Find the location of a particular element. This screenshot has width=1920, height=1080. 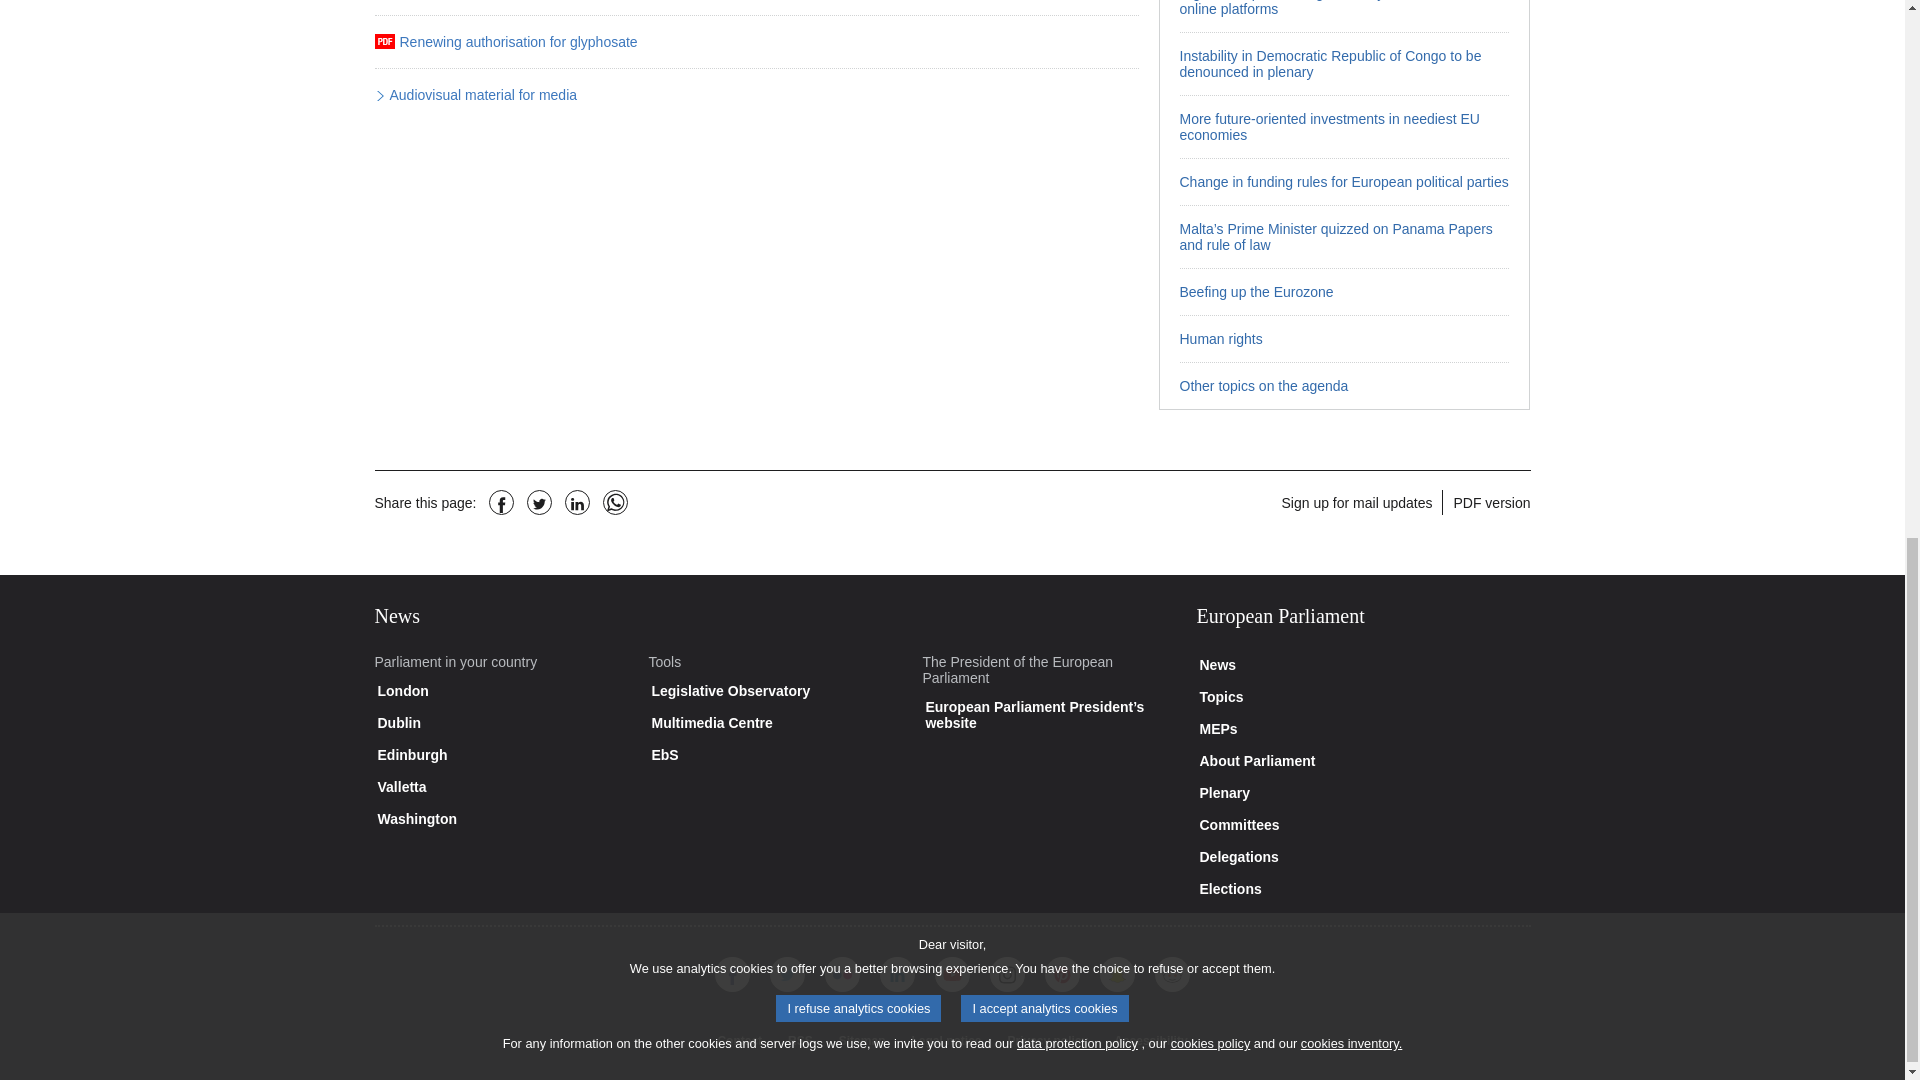

Go to the page is located at coordinates (1344, 126).